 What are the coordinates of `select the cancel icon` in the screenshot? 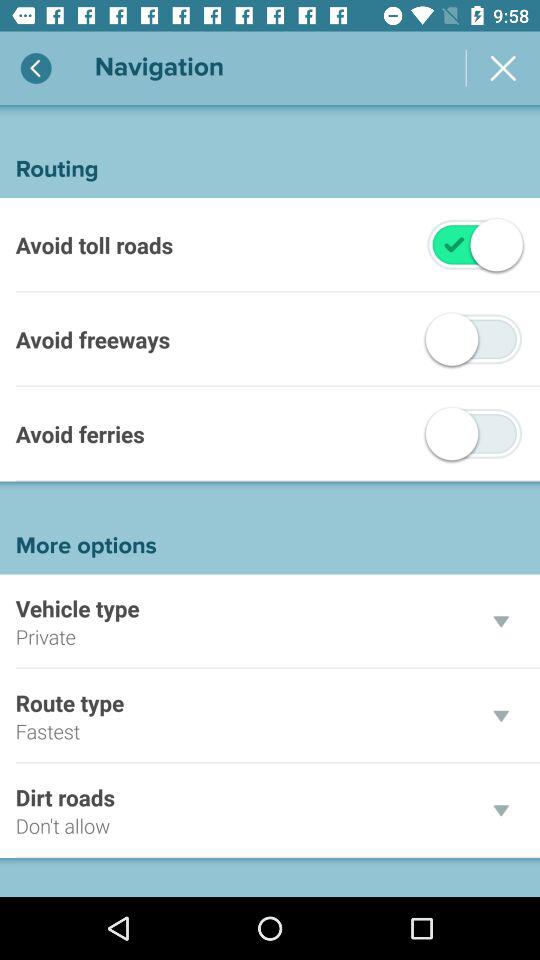 It's located at (504, 68).